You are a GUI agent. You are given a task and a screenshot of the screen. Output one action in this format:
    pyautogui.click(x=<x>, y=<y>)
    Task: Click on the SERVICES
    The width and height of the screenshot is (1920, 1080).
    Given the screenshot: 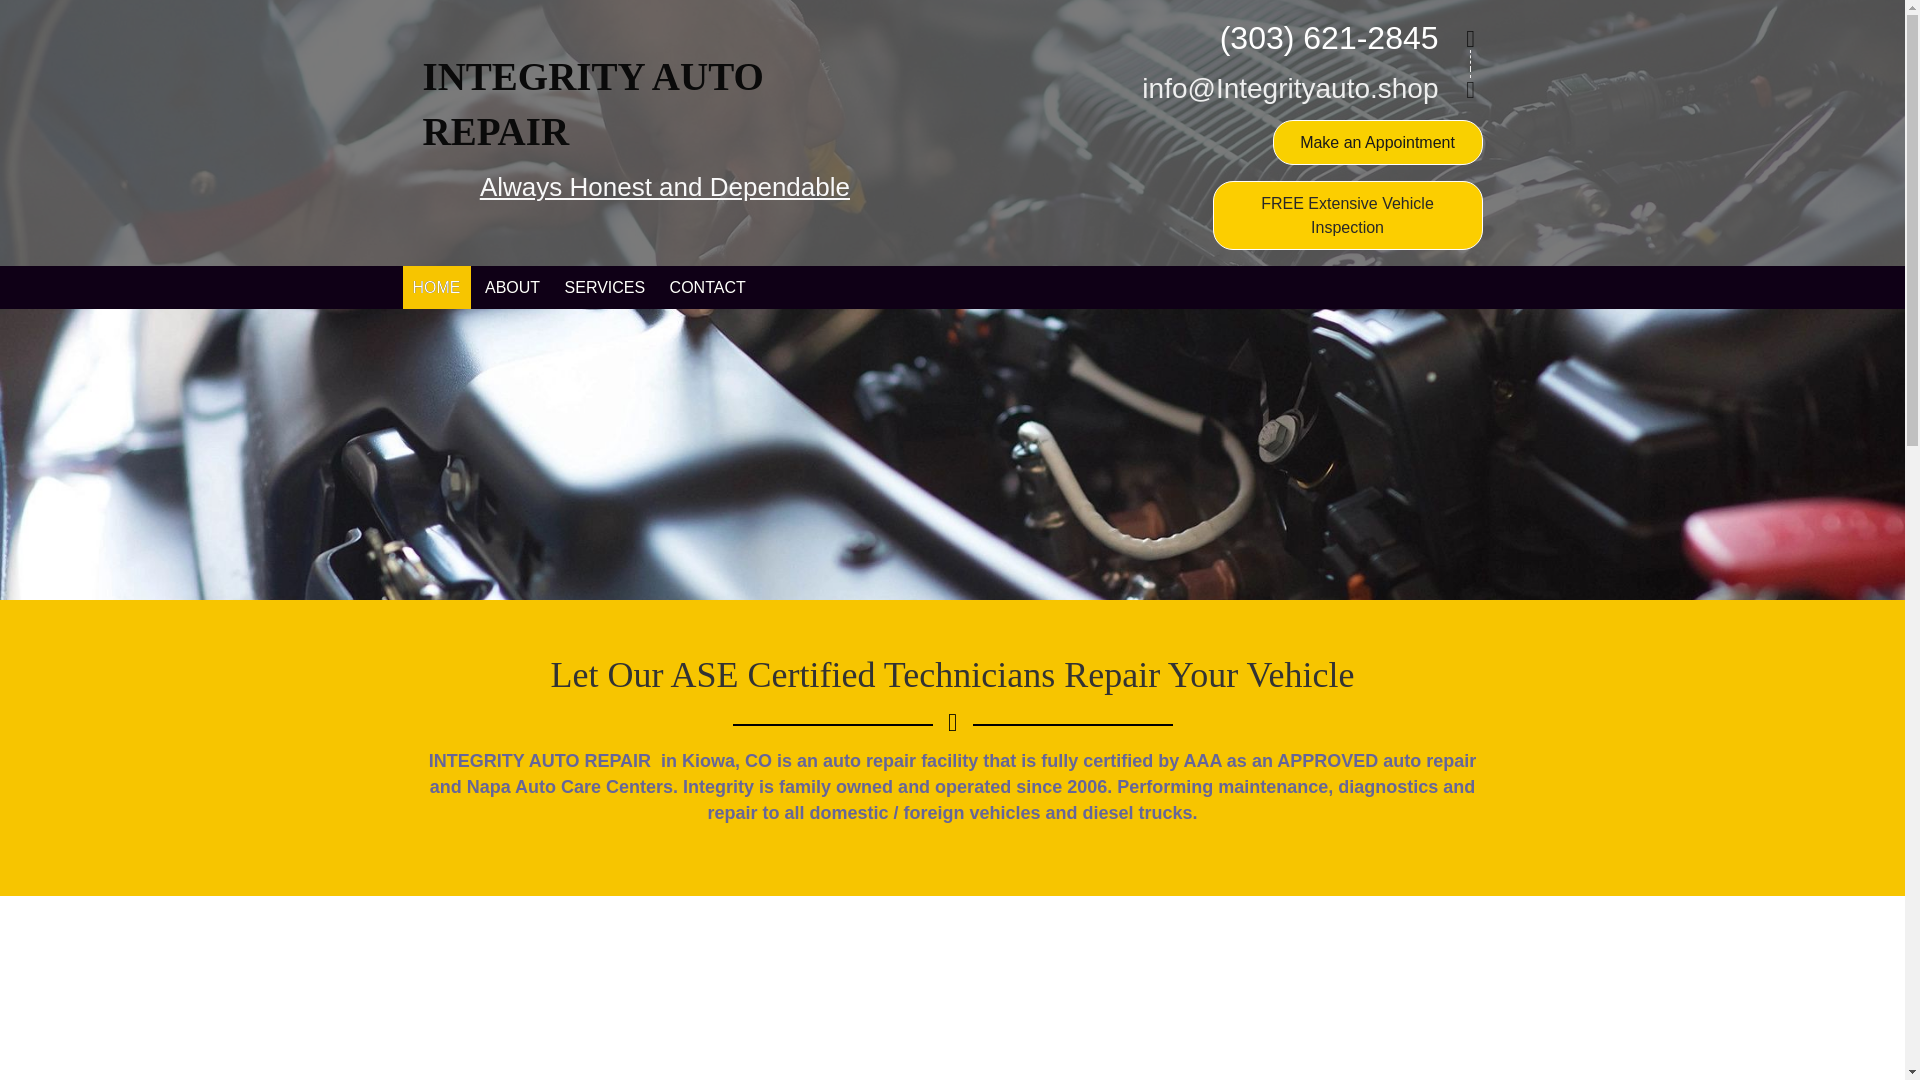 What is the action you would take?
    pyautogui.click(x=605, y=286)
    